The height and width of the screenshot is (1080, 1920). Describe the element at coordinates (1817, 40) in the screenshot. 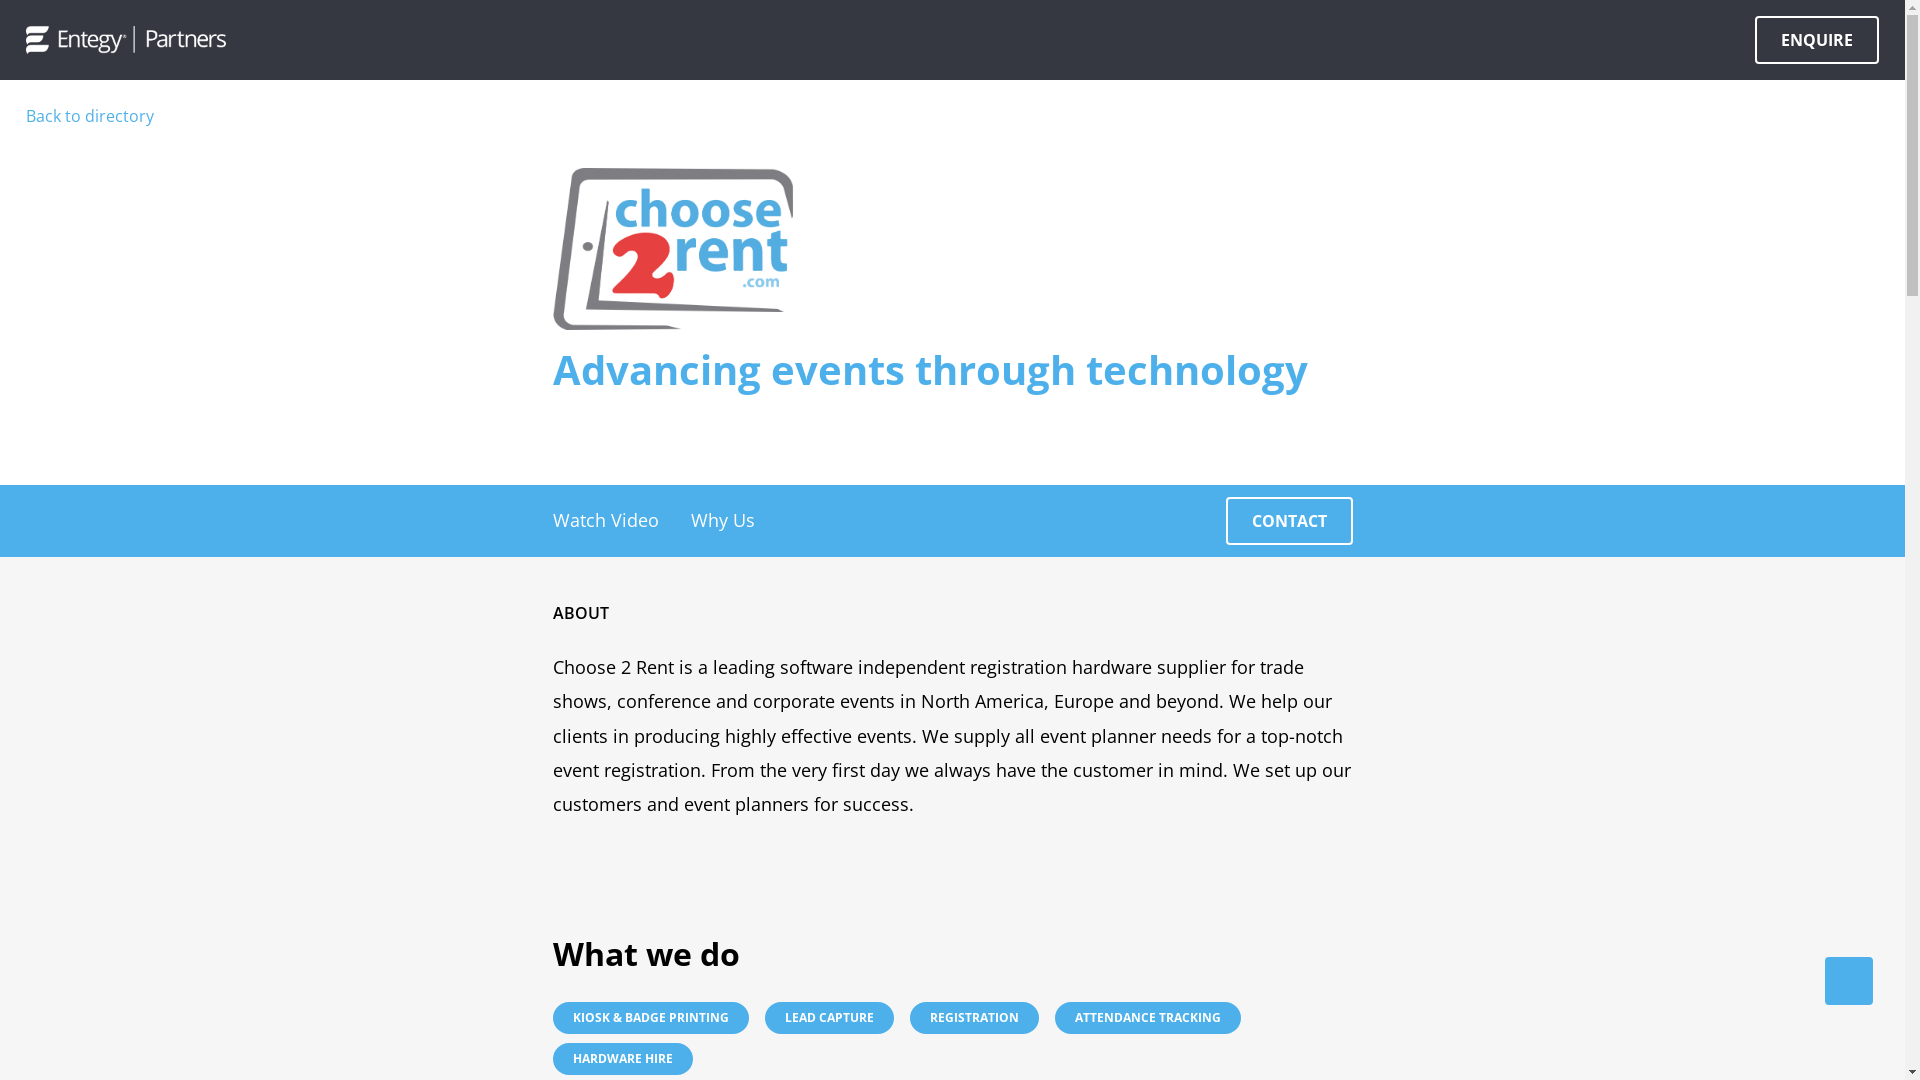

I see `ENQUIRE` at that location.